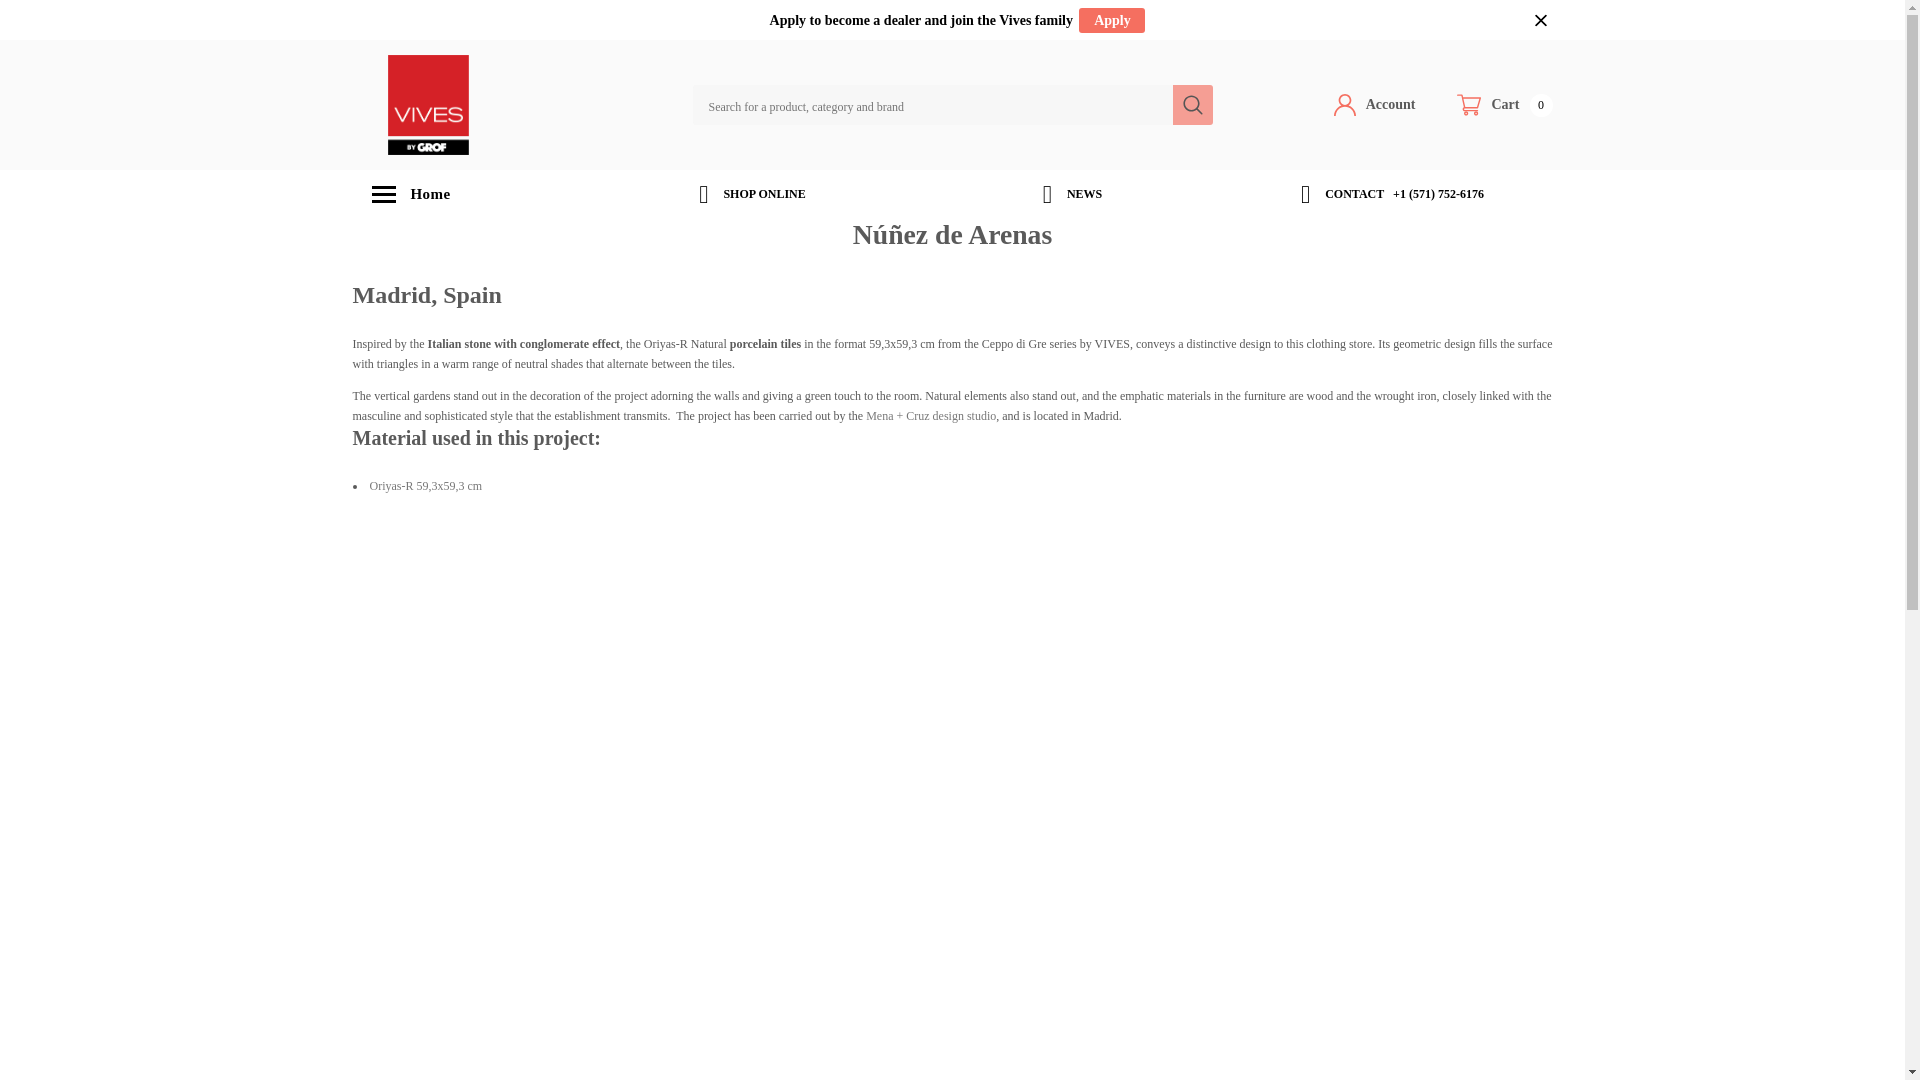  What do you see at coordinates (1504, 104) in the screenshot?
I see `close` at bounding box center [1504, 104].